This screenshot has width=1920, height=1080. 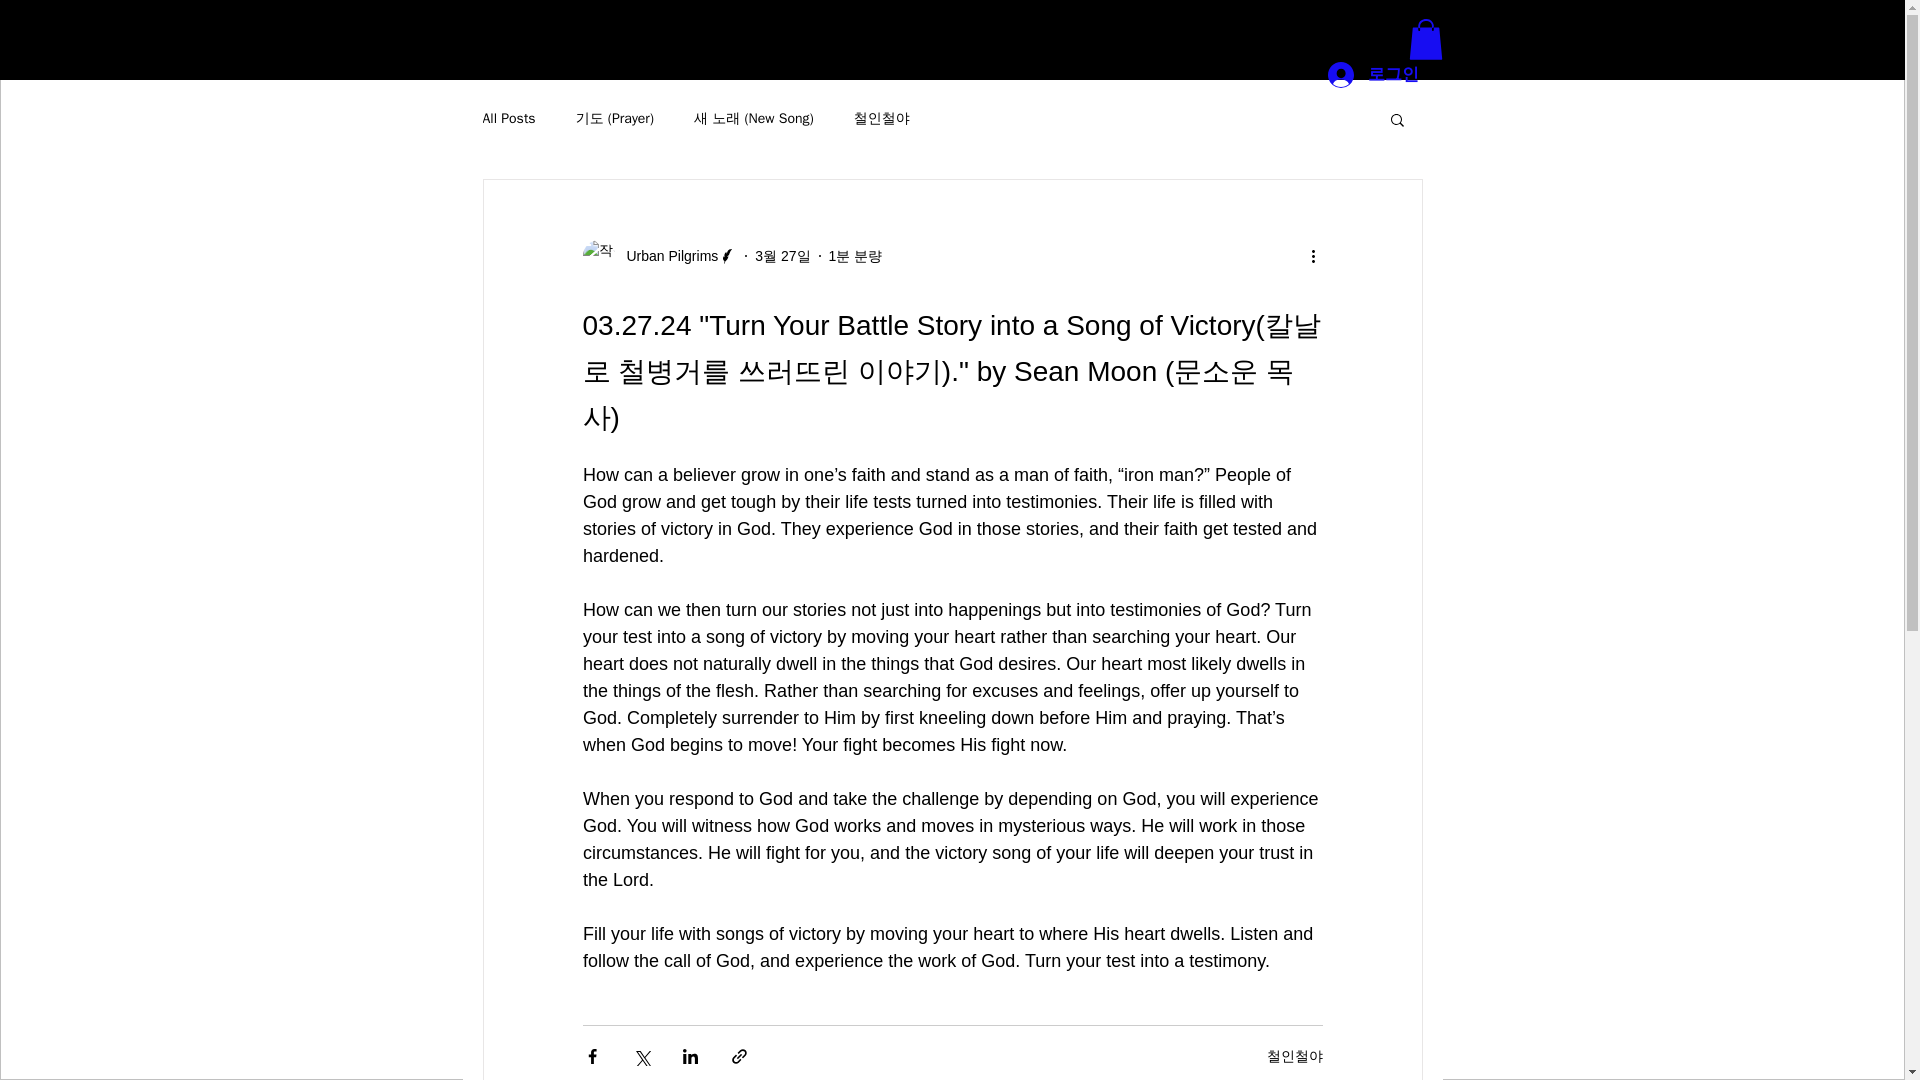 What do you see at coordinates (508, 119) in the screenshot?
I see `All Posts` at bounding box center [508, 119].